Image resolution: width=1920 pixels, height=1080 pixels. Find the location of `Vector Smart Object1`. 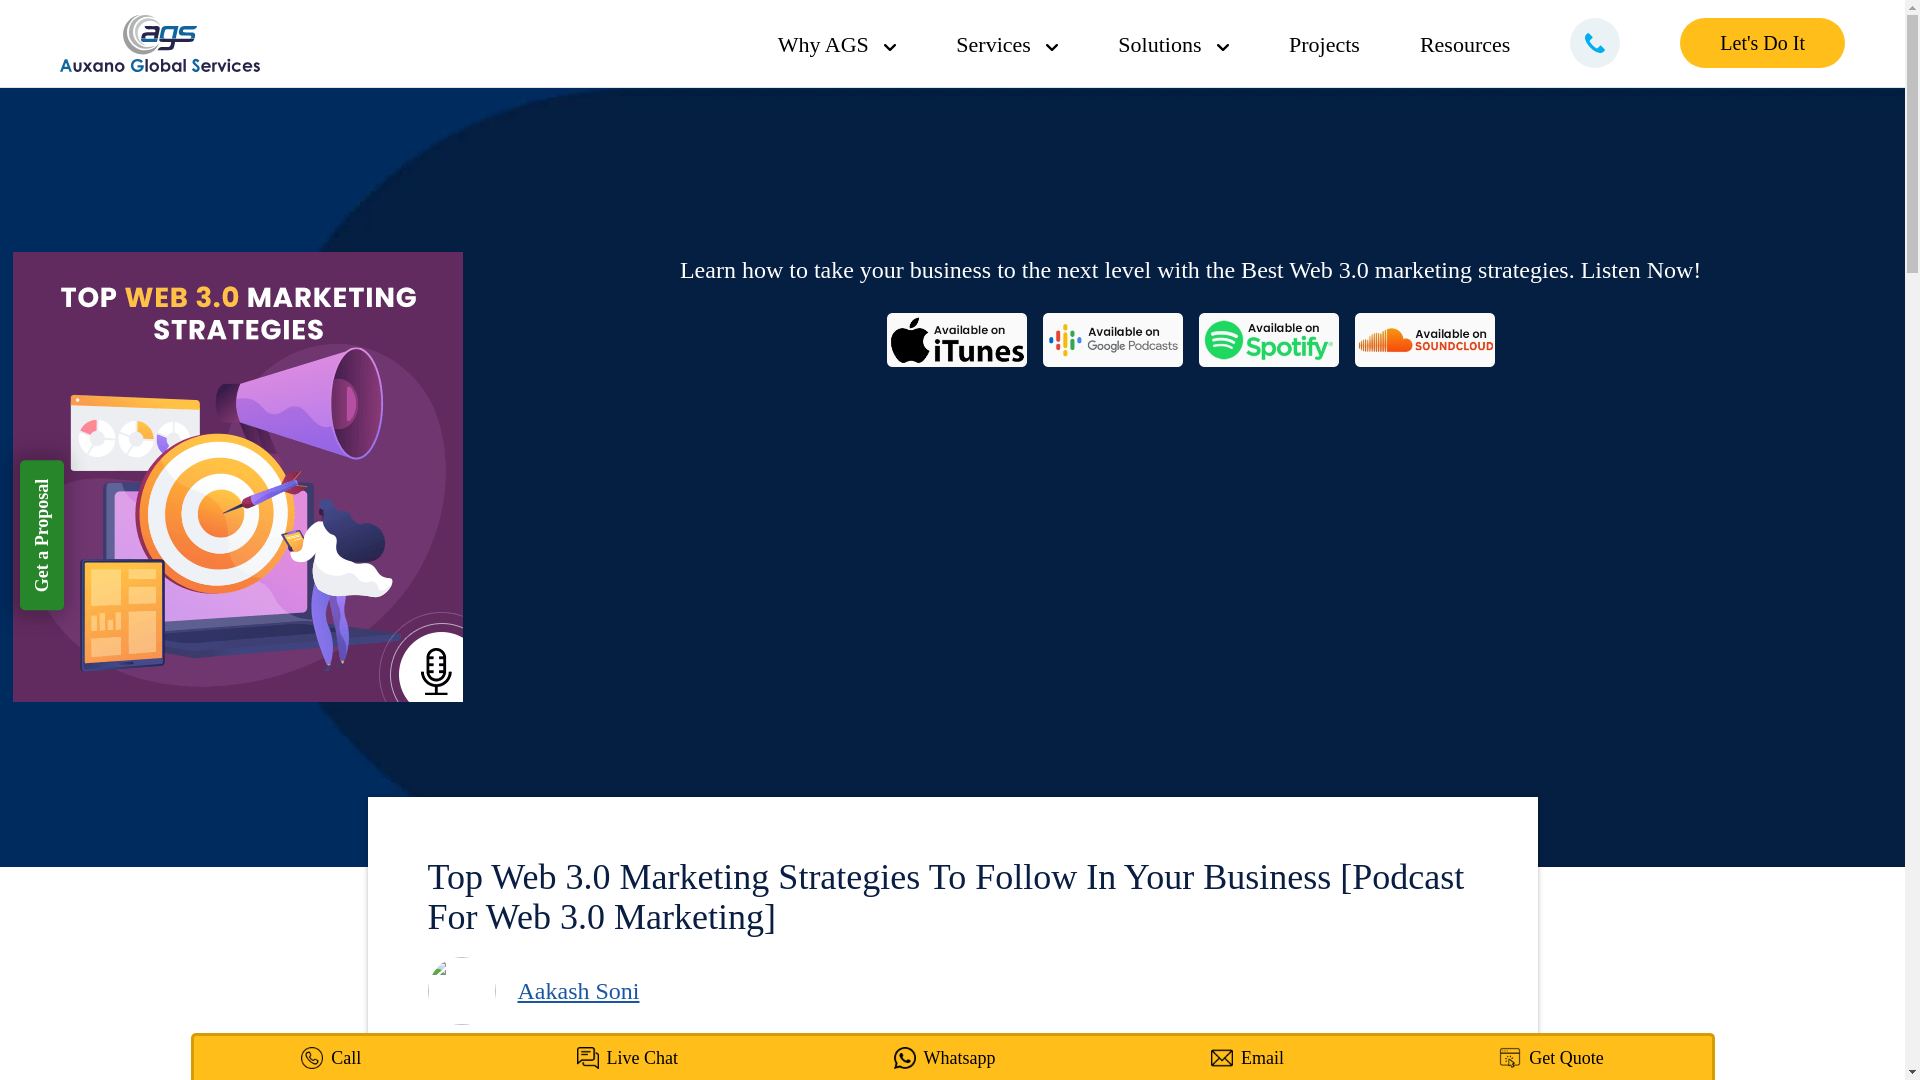

Vector Smart Object1 is located at coordinates (1052, 47).